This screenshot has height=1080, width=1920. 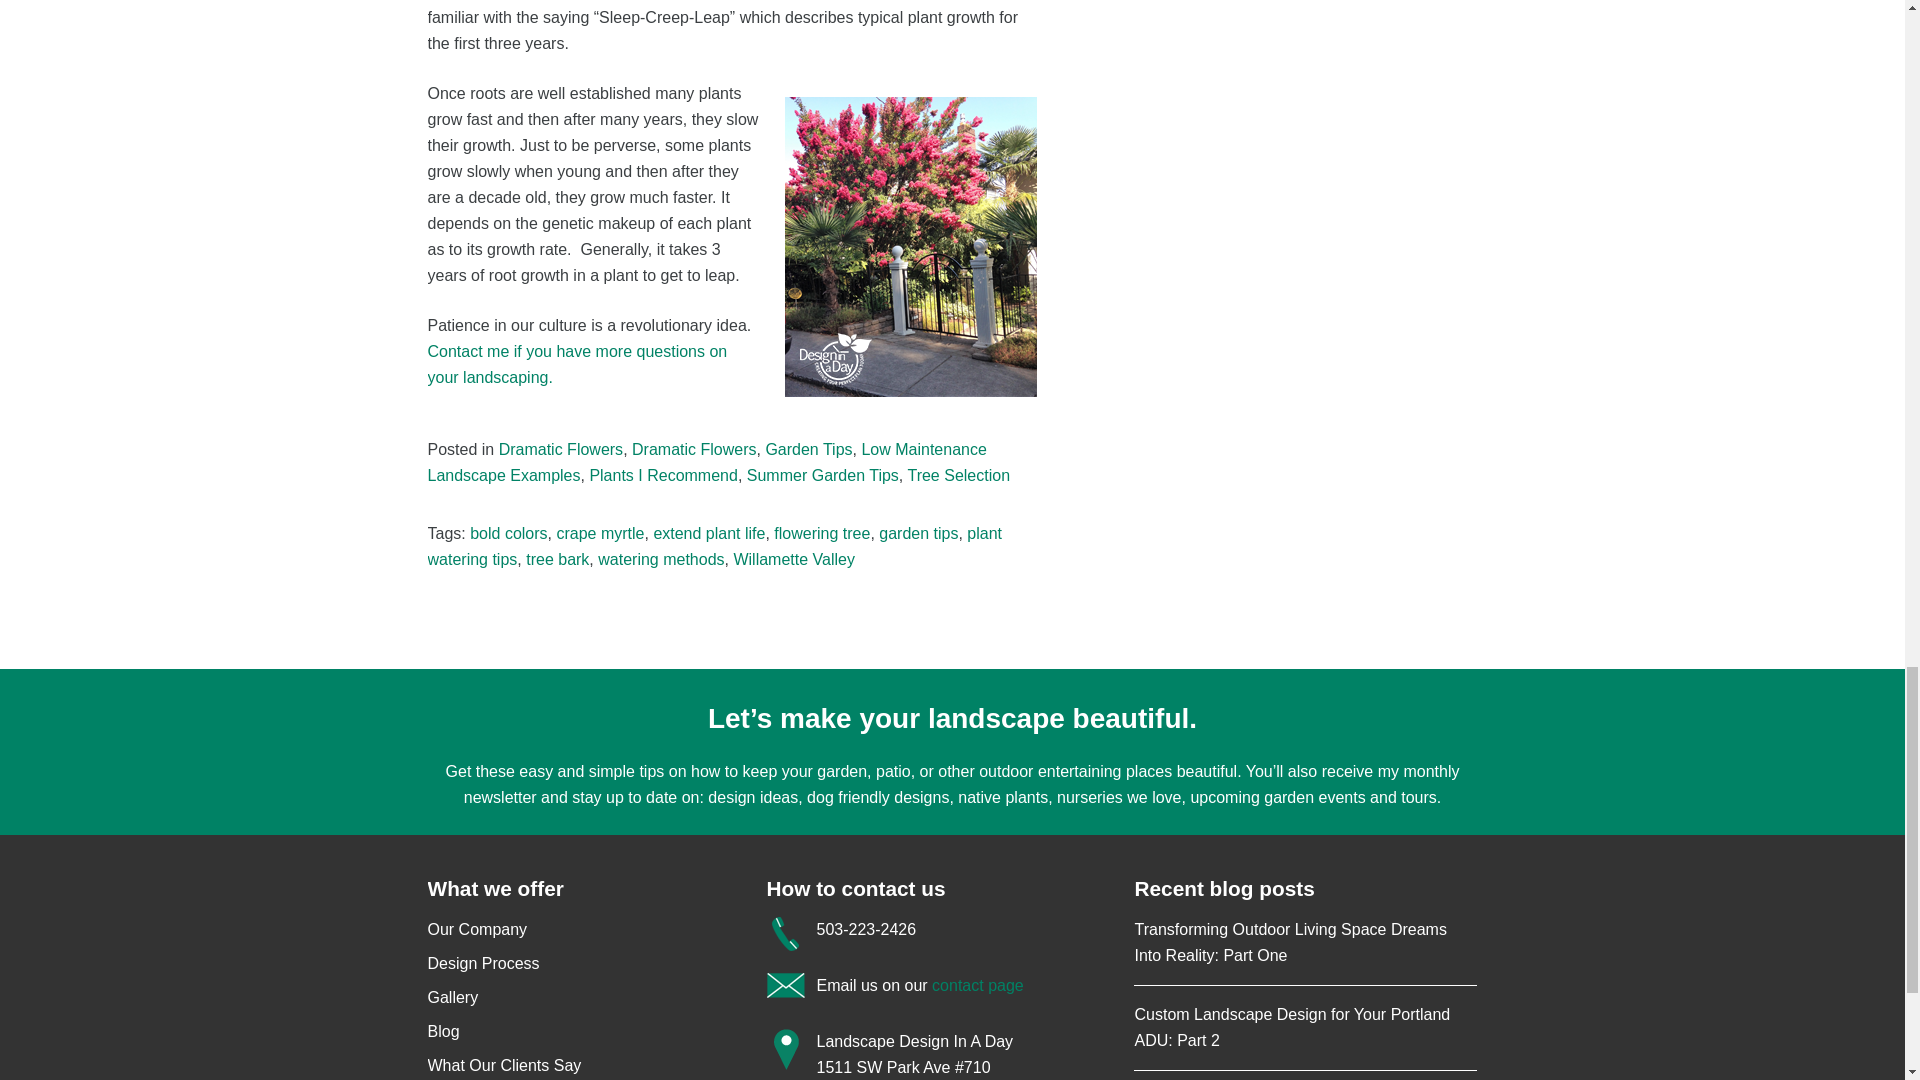 I want to click on plant watering tips, so click(x=715, y=546).